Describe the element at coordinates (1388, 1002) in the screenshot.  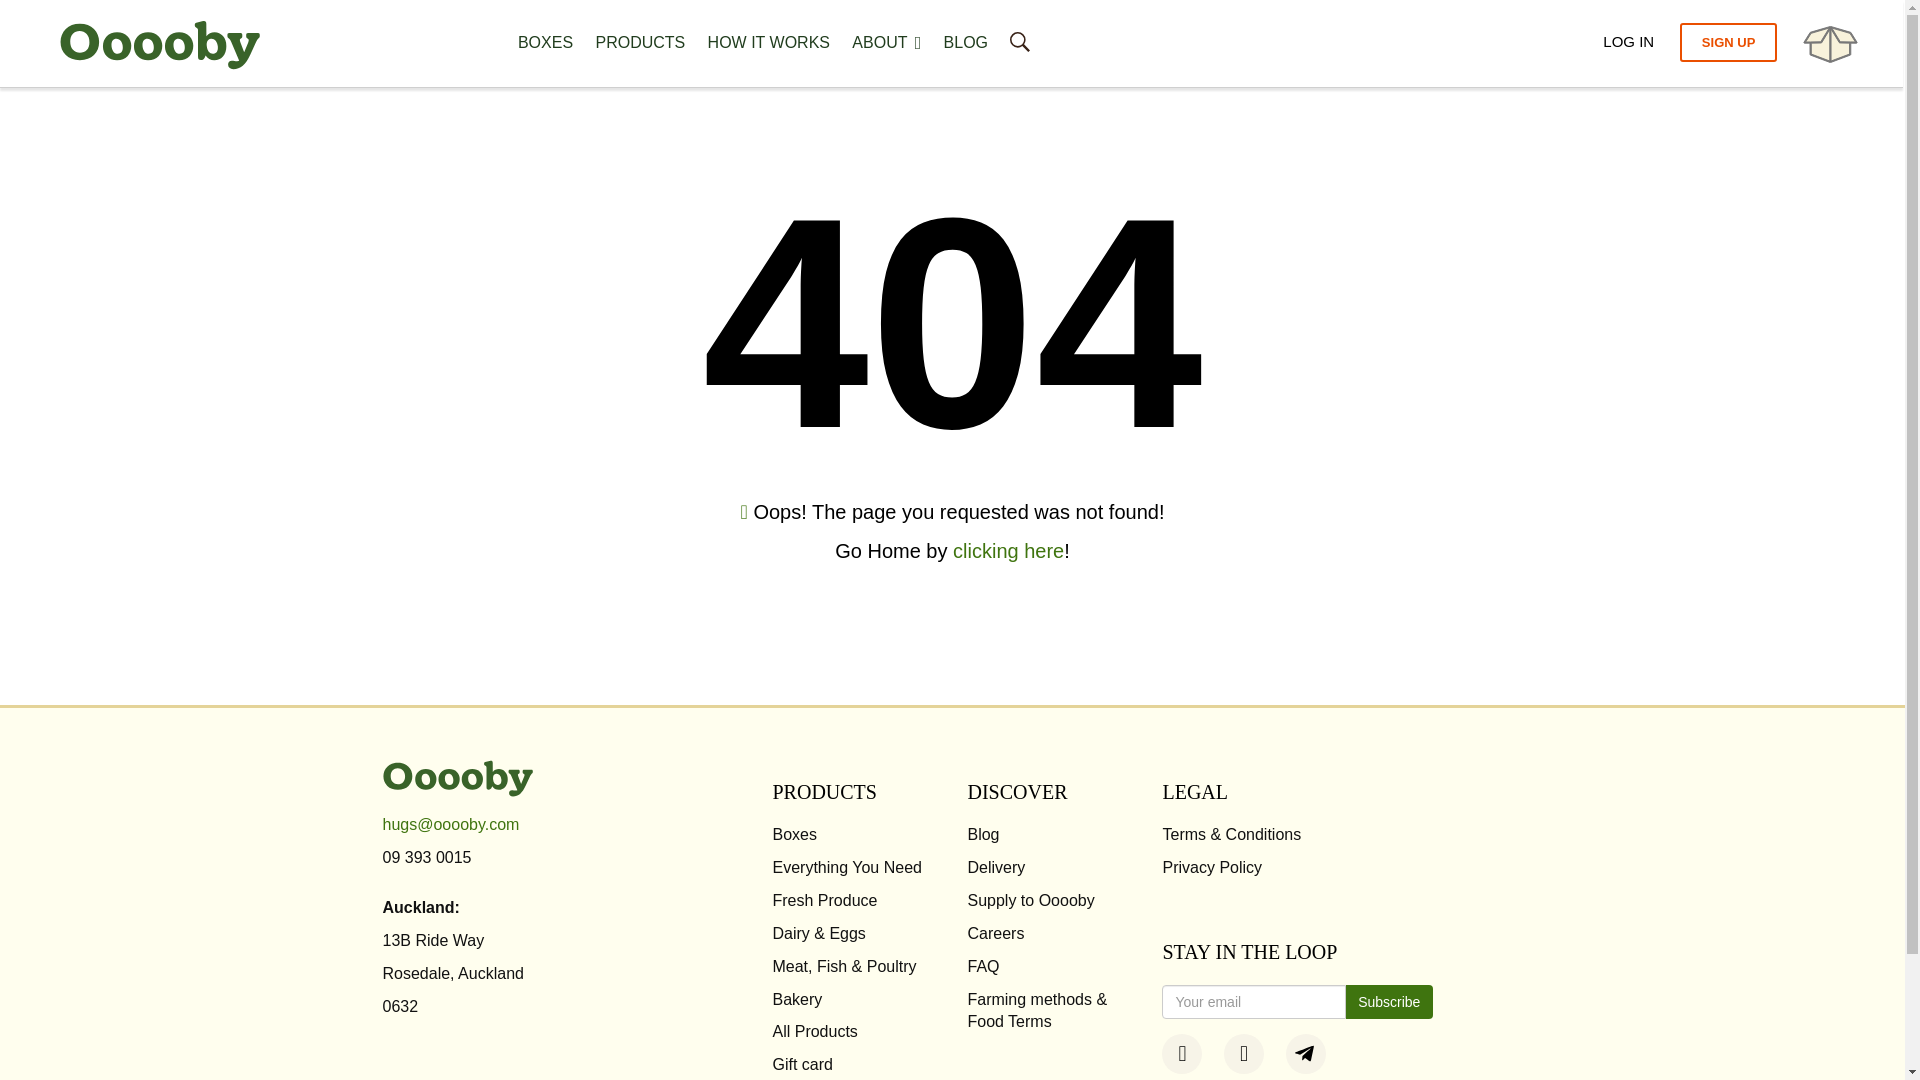
I see `Subscribe` at that location.